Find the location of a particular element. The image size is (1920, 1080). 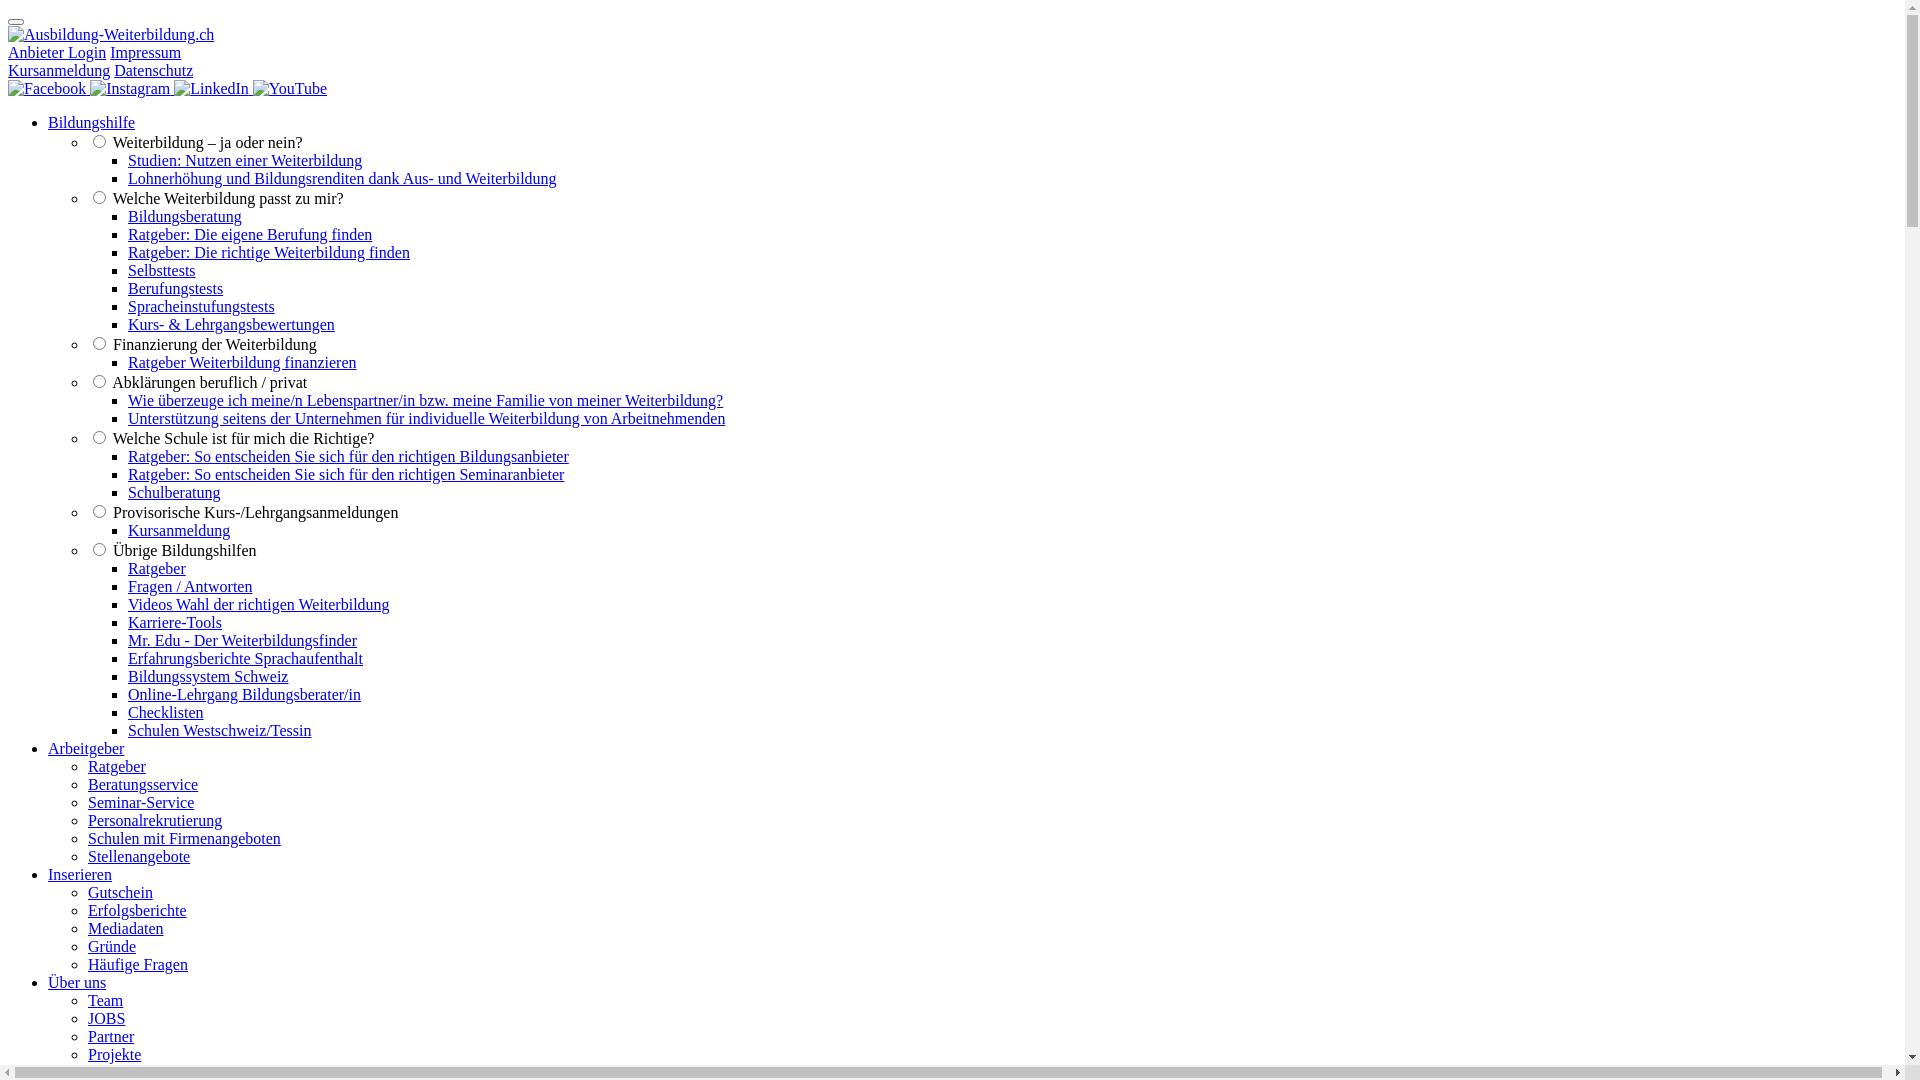

Partner is located at coordinates (111, 1036).